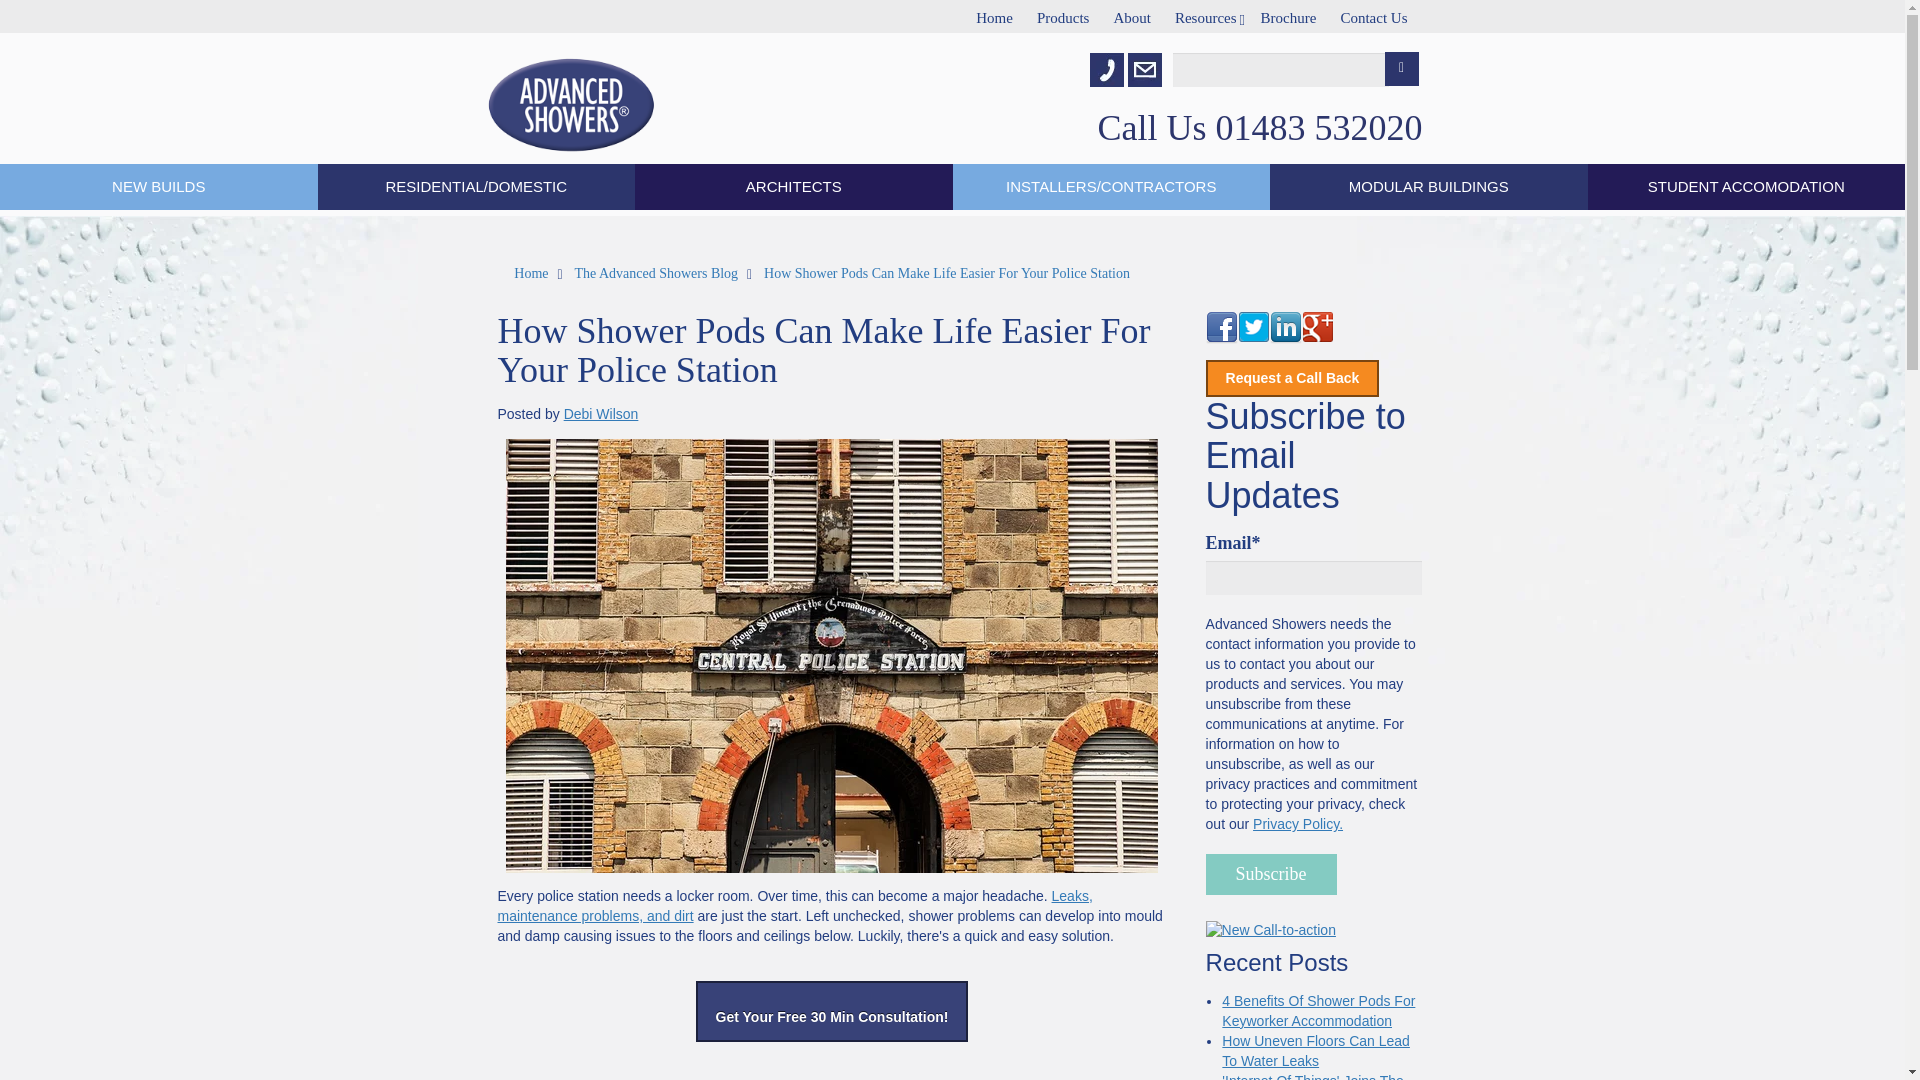 The width and height of the screenshot is (1920, 1080). What do you see at coordinates (1289, 16) in the screenshot?
I see `Brochure` at bounding box center [1289, 16].